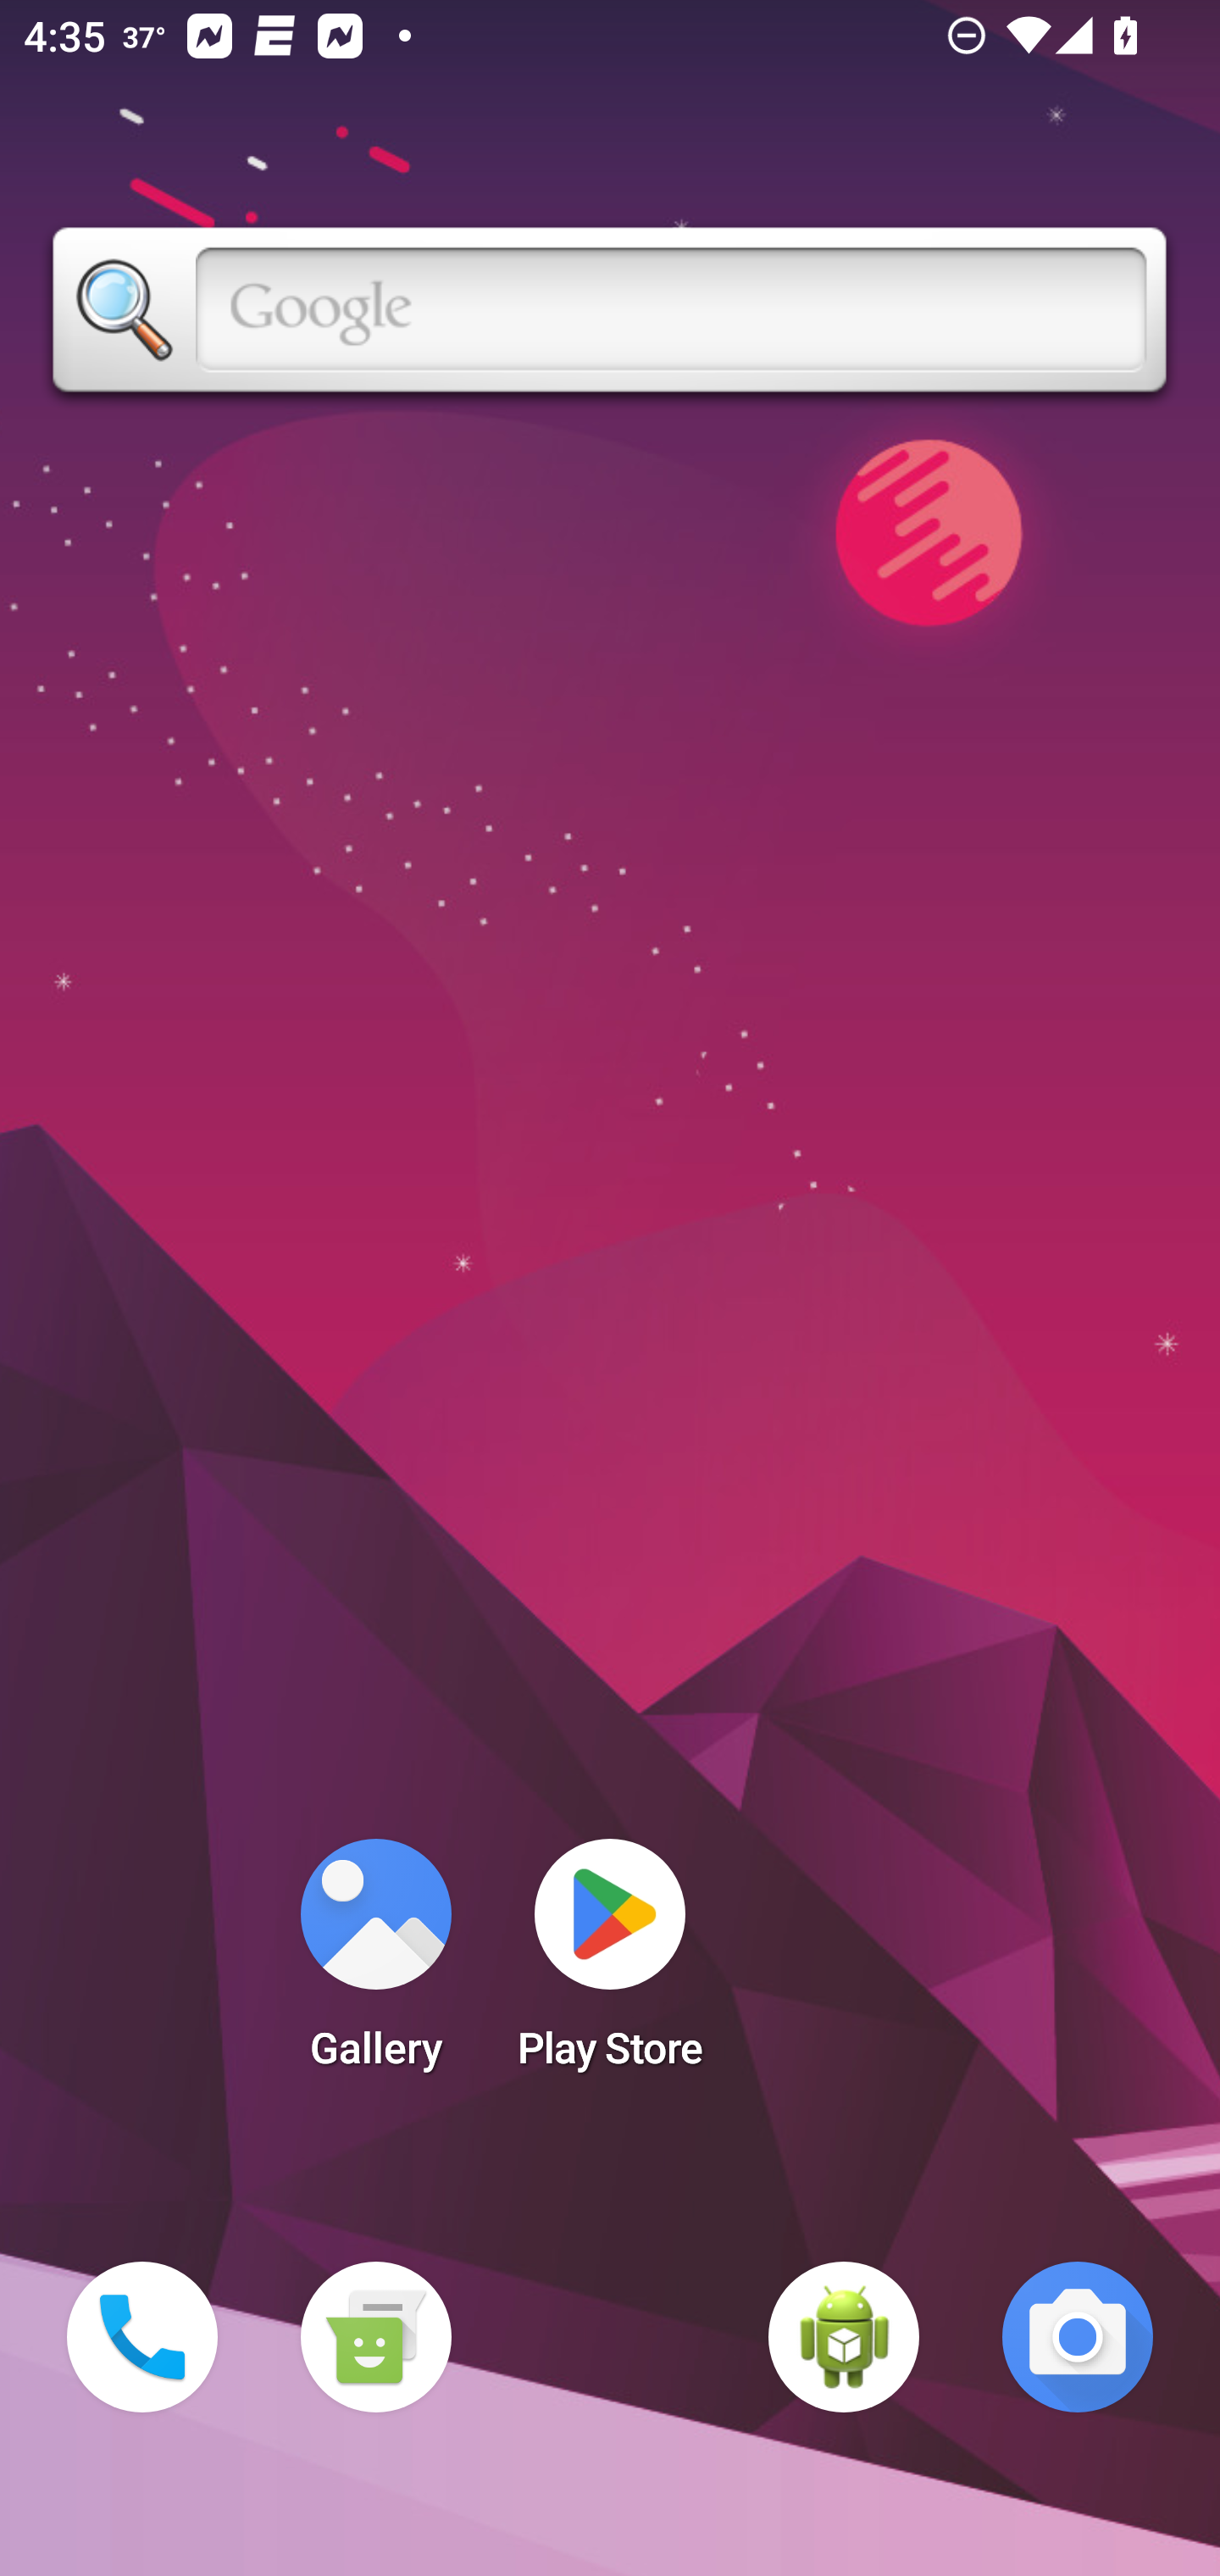 This screenshot has width=1220, height=2576. I want to click on WebView Browser Tester, so click(844, 2337).